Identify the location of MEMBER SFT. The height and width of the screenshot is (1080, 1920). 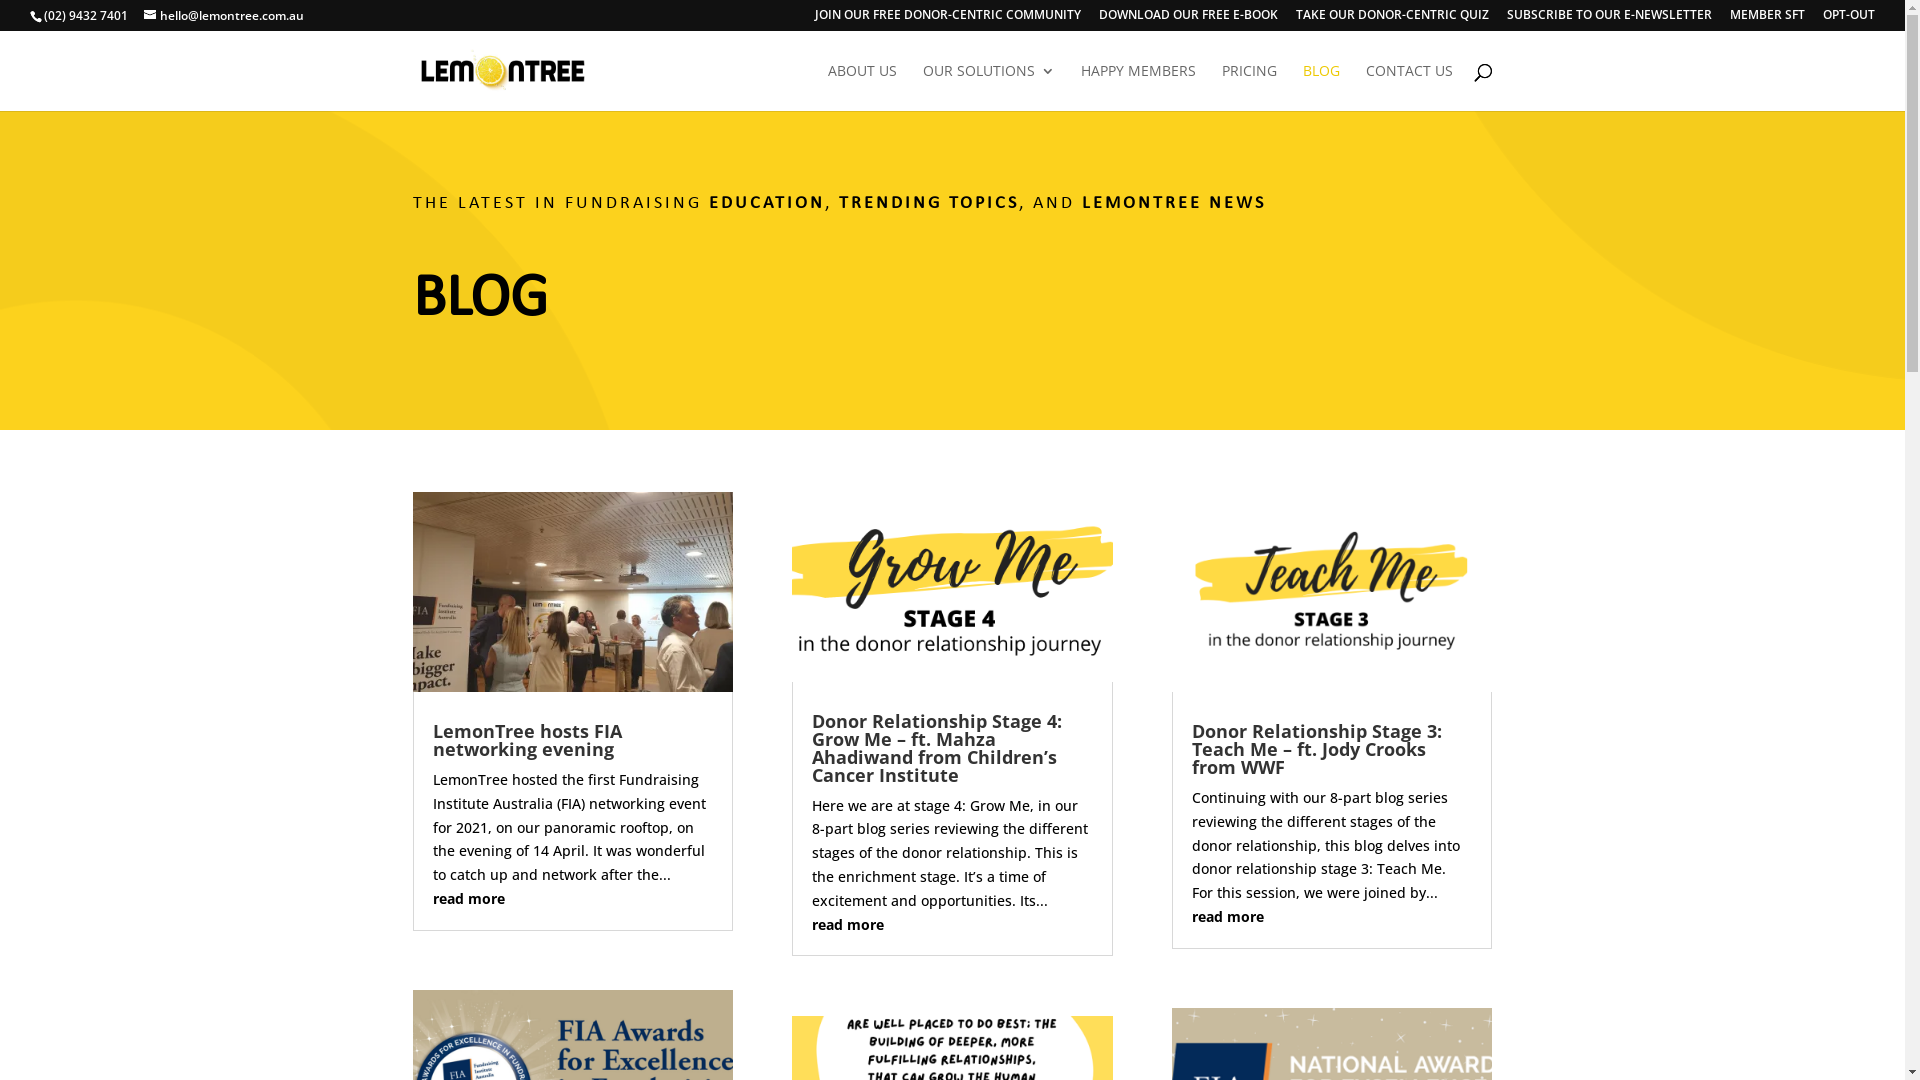
(1768, 20).